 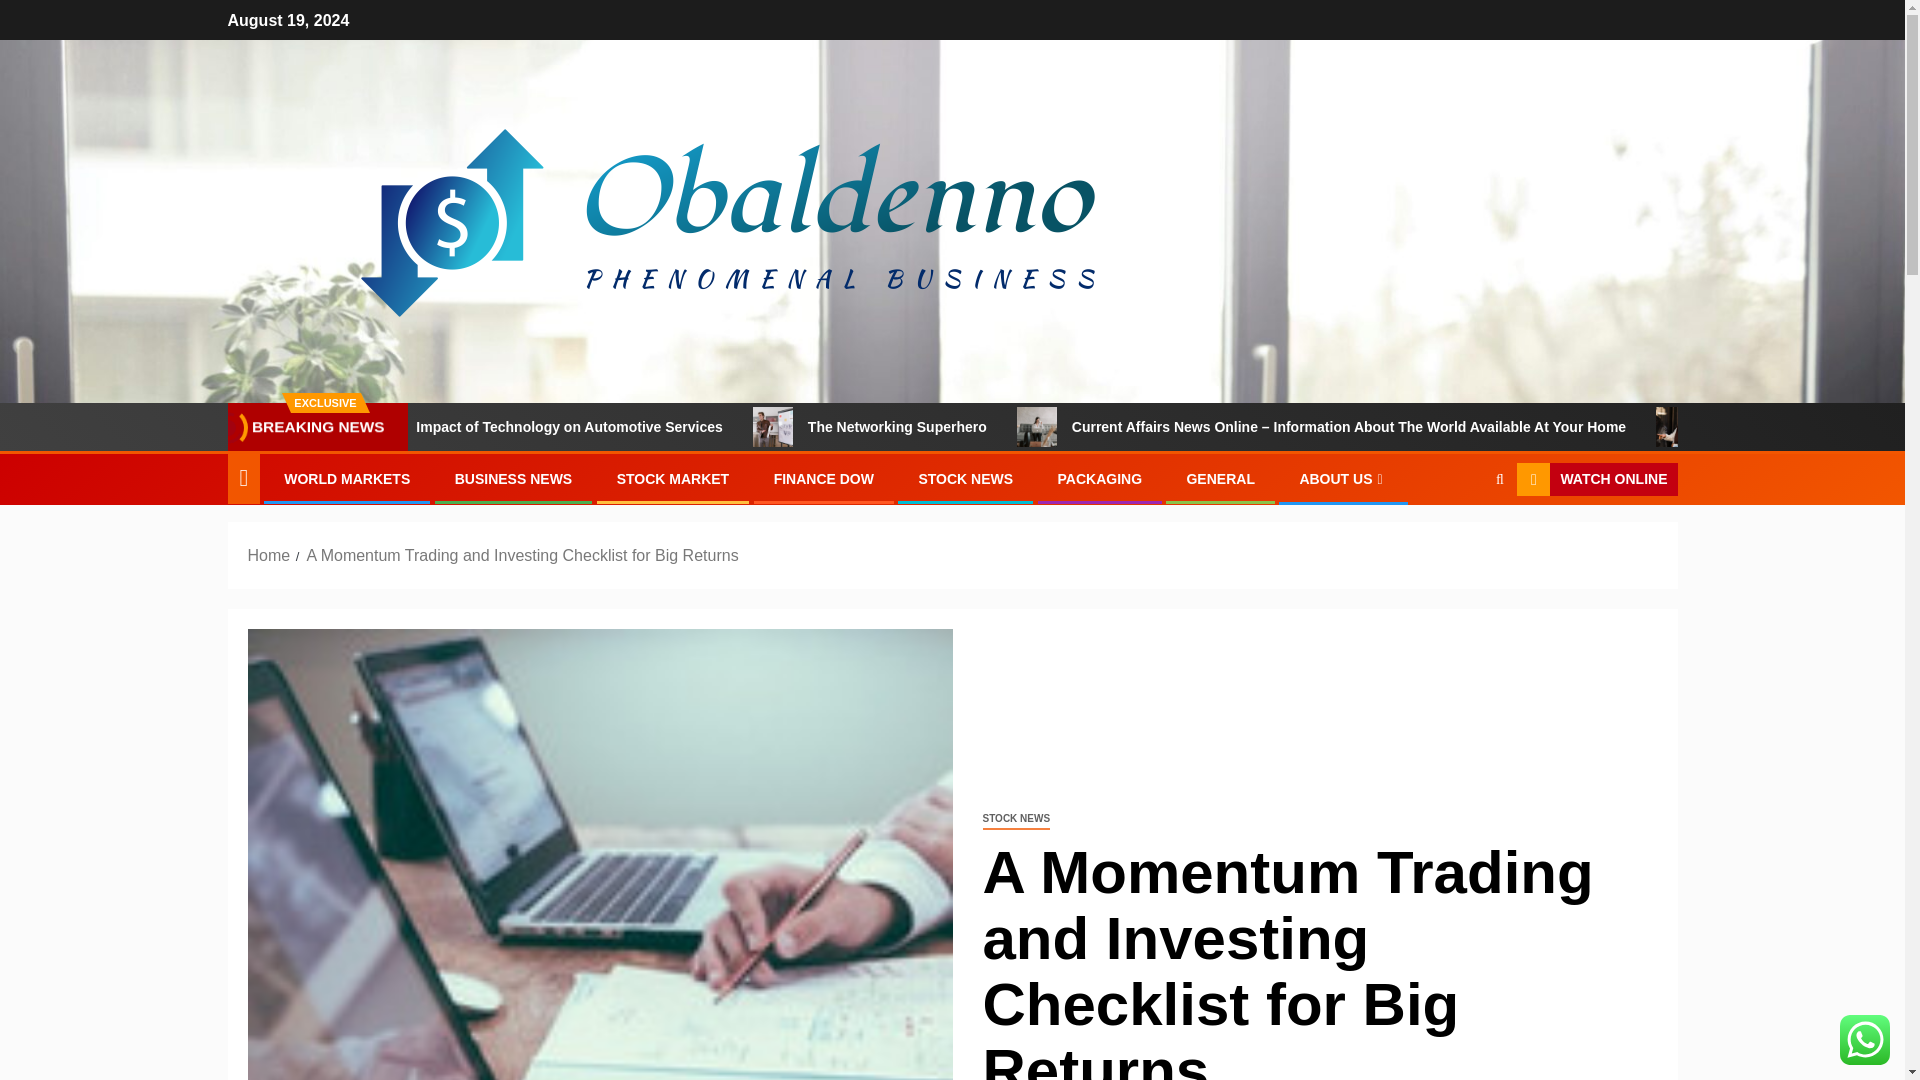 What do you see at coordinates (872, 427) in the screenshot?
I see `The Networking Superhero` at bounding box center [872, 427].